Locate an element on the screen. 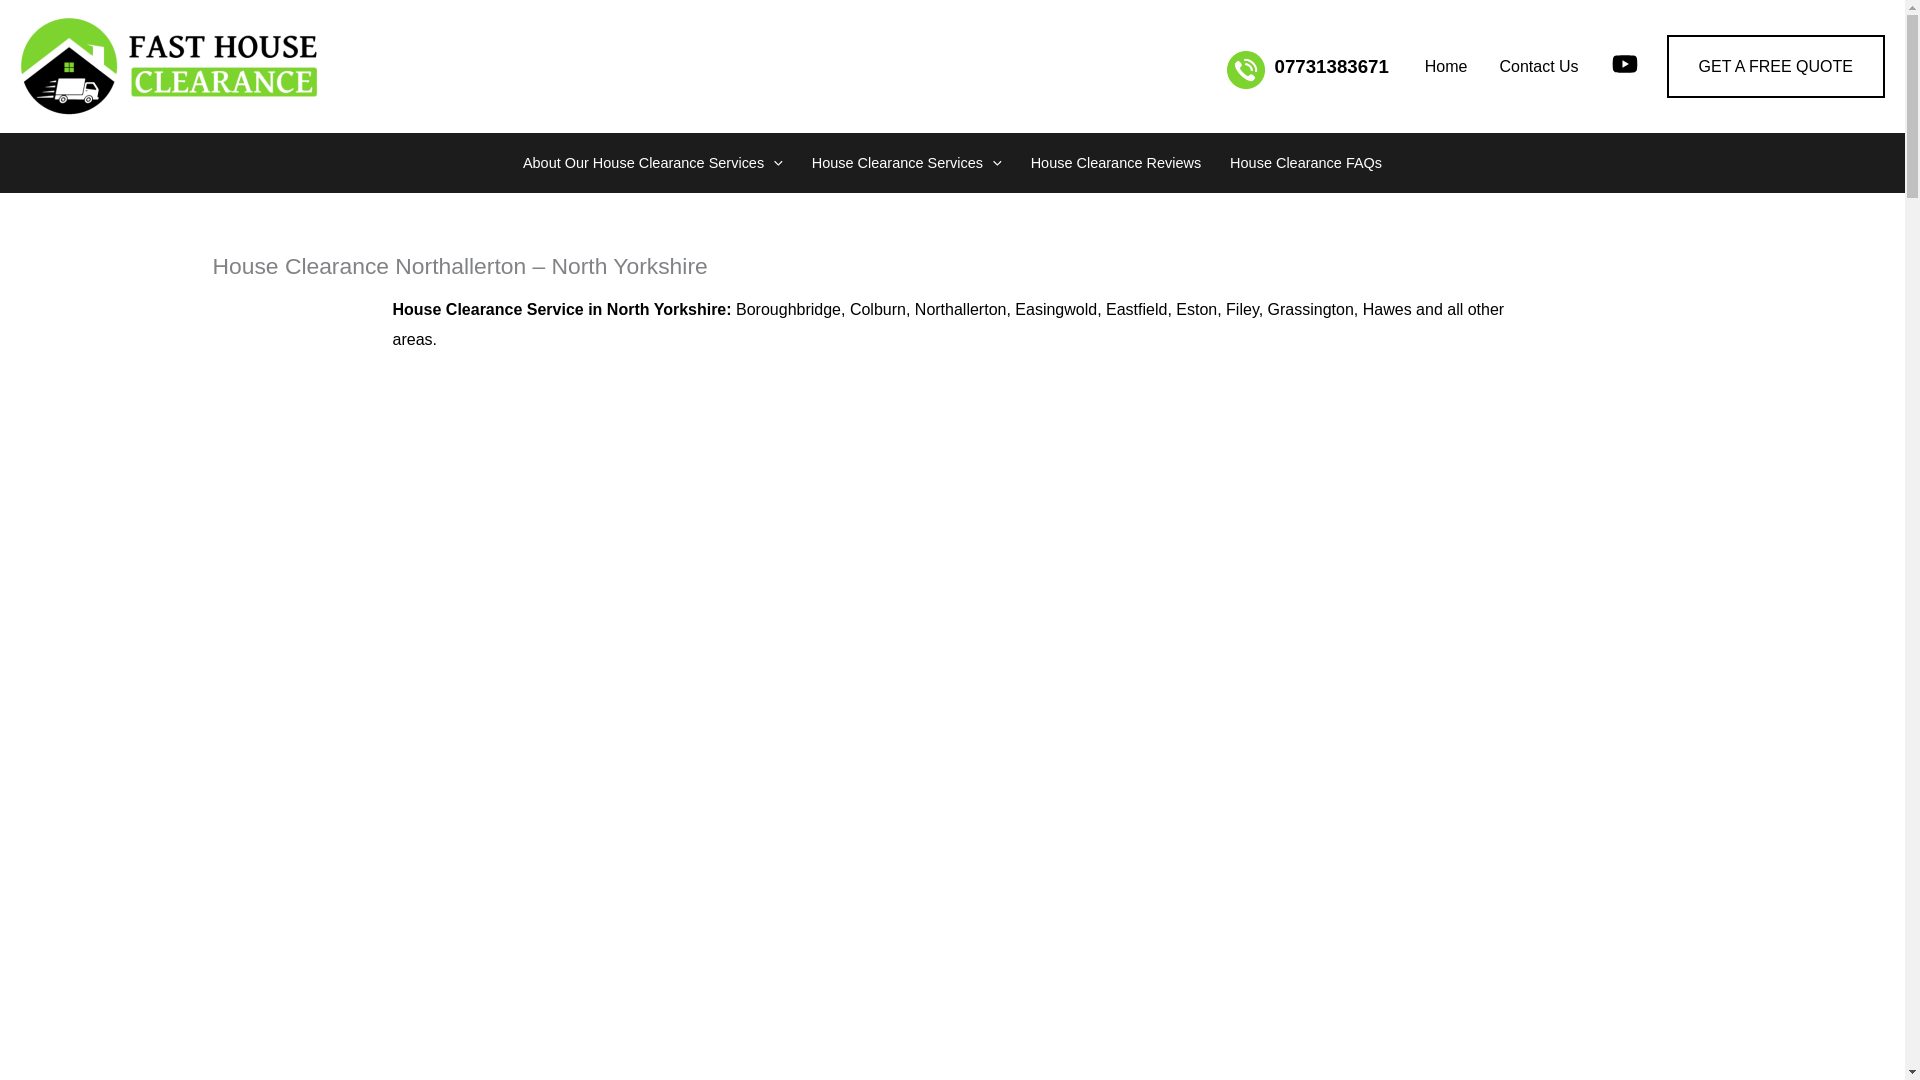 This screenshot has width=1920, height=1080. Contact Us is located at coordinates (1538, 65).